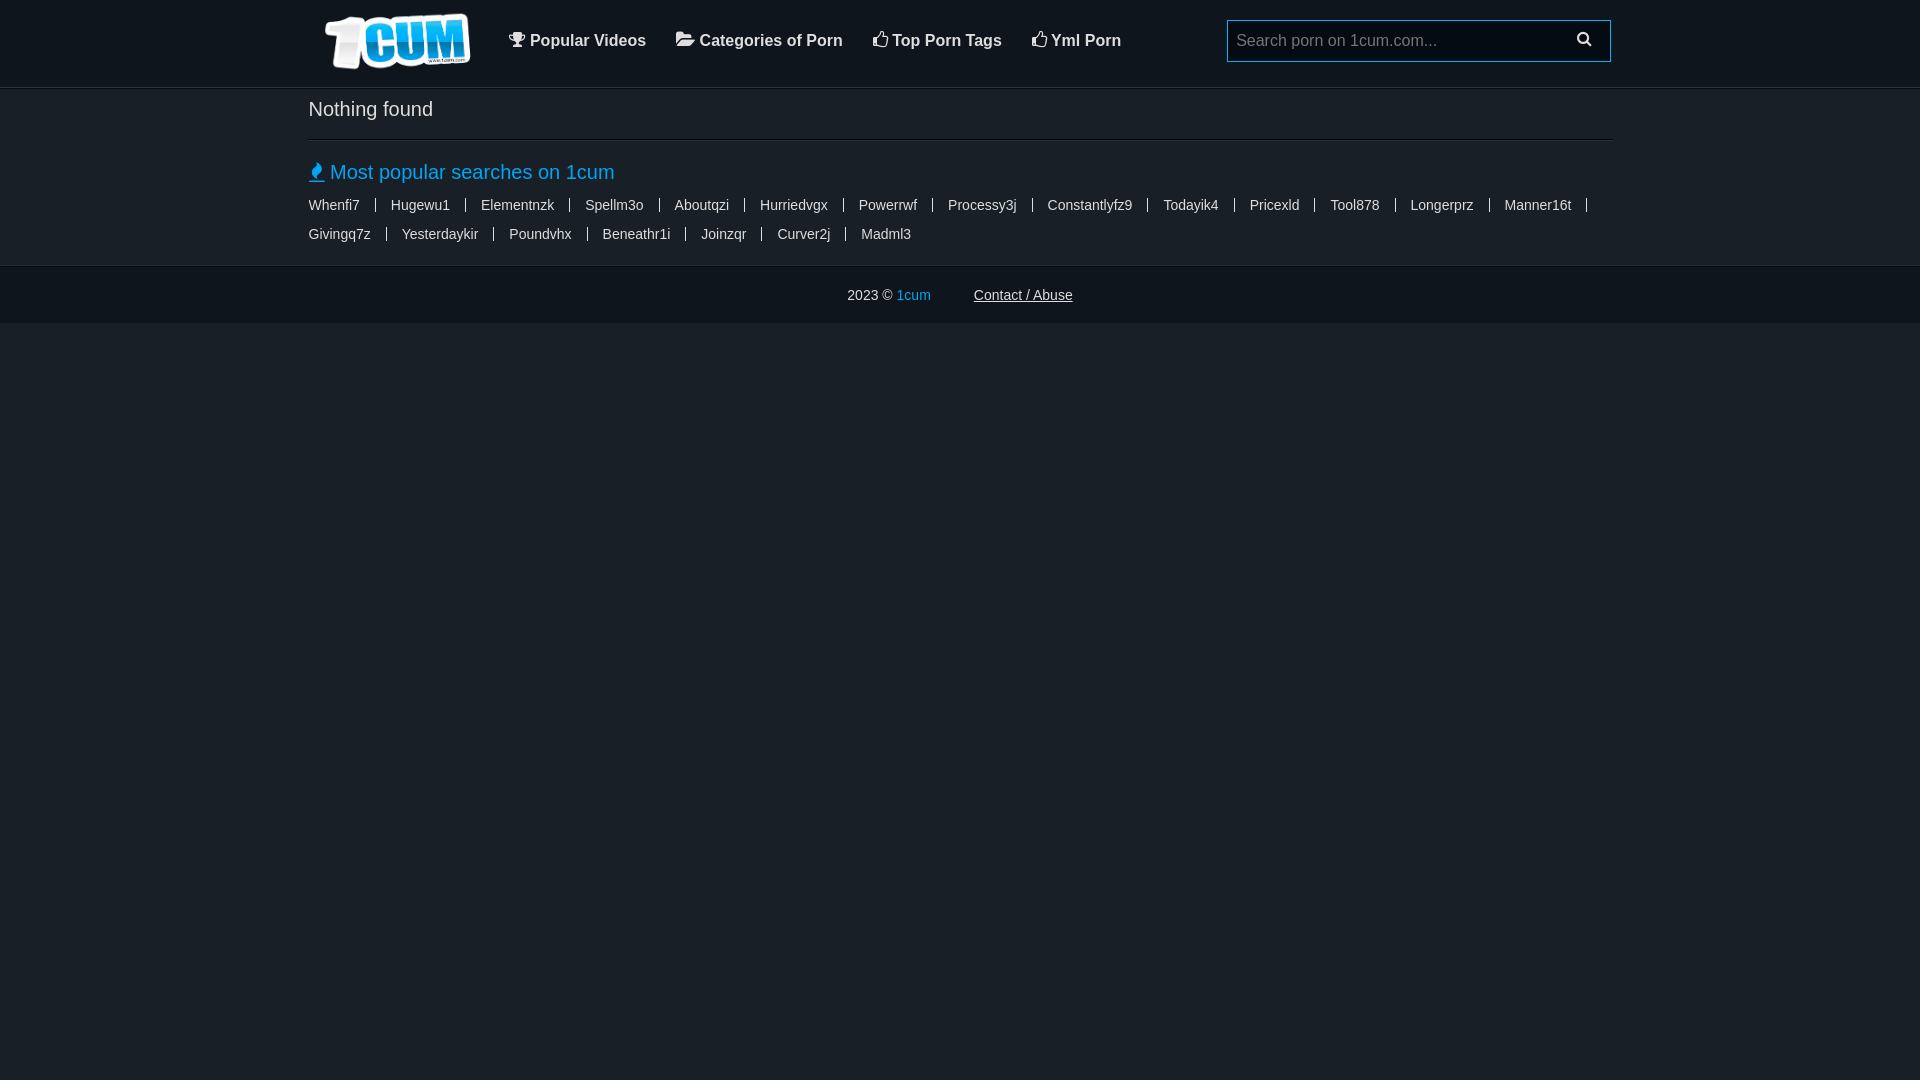 Image resolution: width=1920 pixels, height=1080 pixels. What do you see at coordinates (440, 234) in the screenshot?
I see `Yesterdaykir` at bounding box center [440, 234].